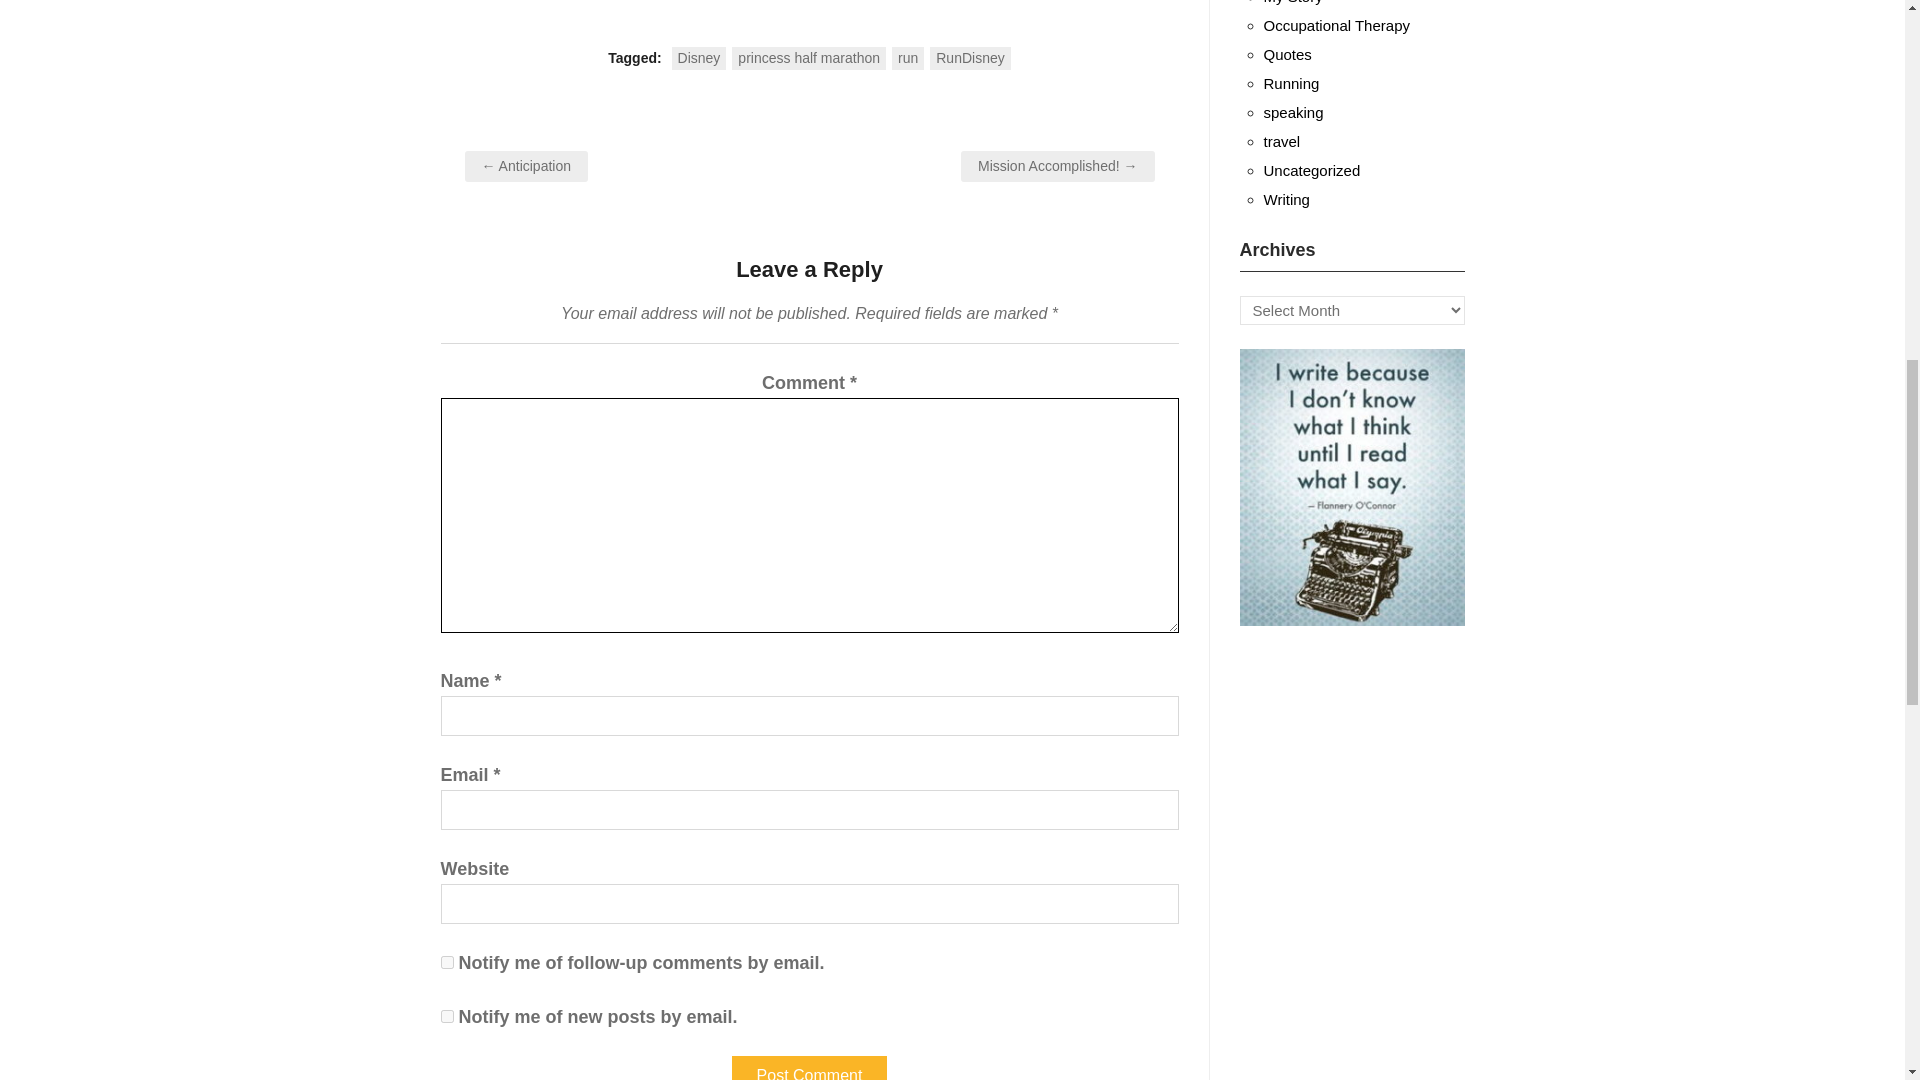 Image resolution: width=1920 pixels, height=1080 pixels. What do you see at coordinates (1282, 141) in the screenshot?
I see `travel` at bounding box center [1282, 141].